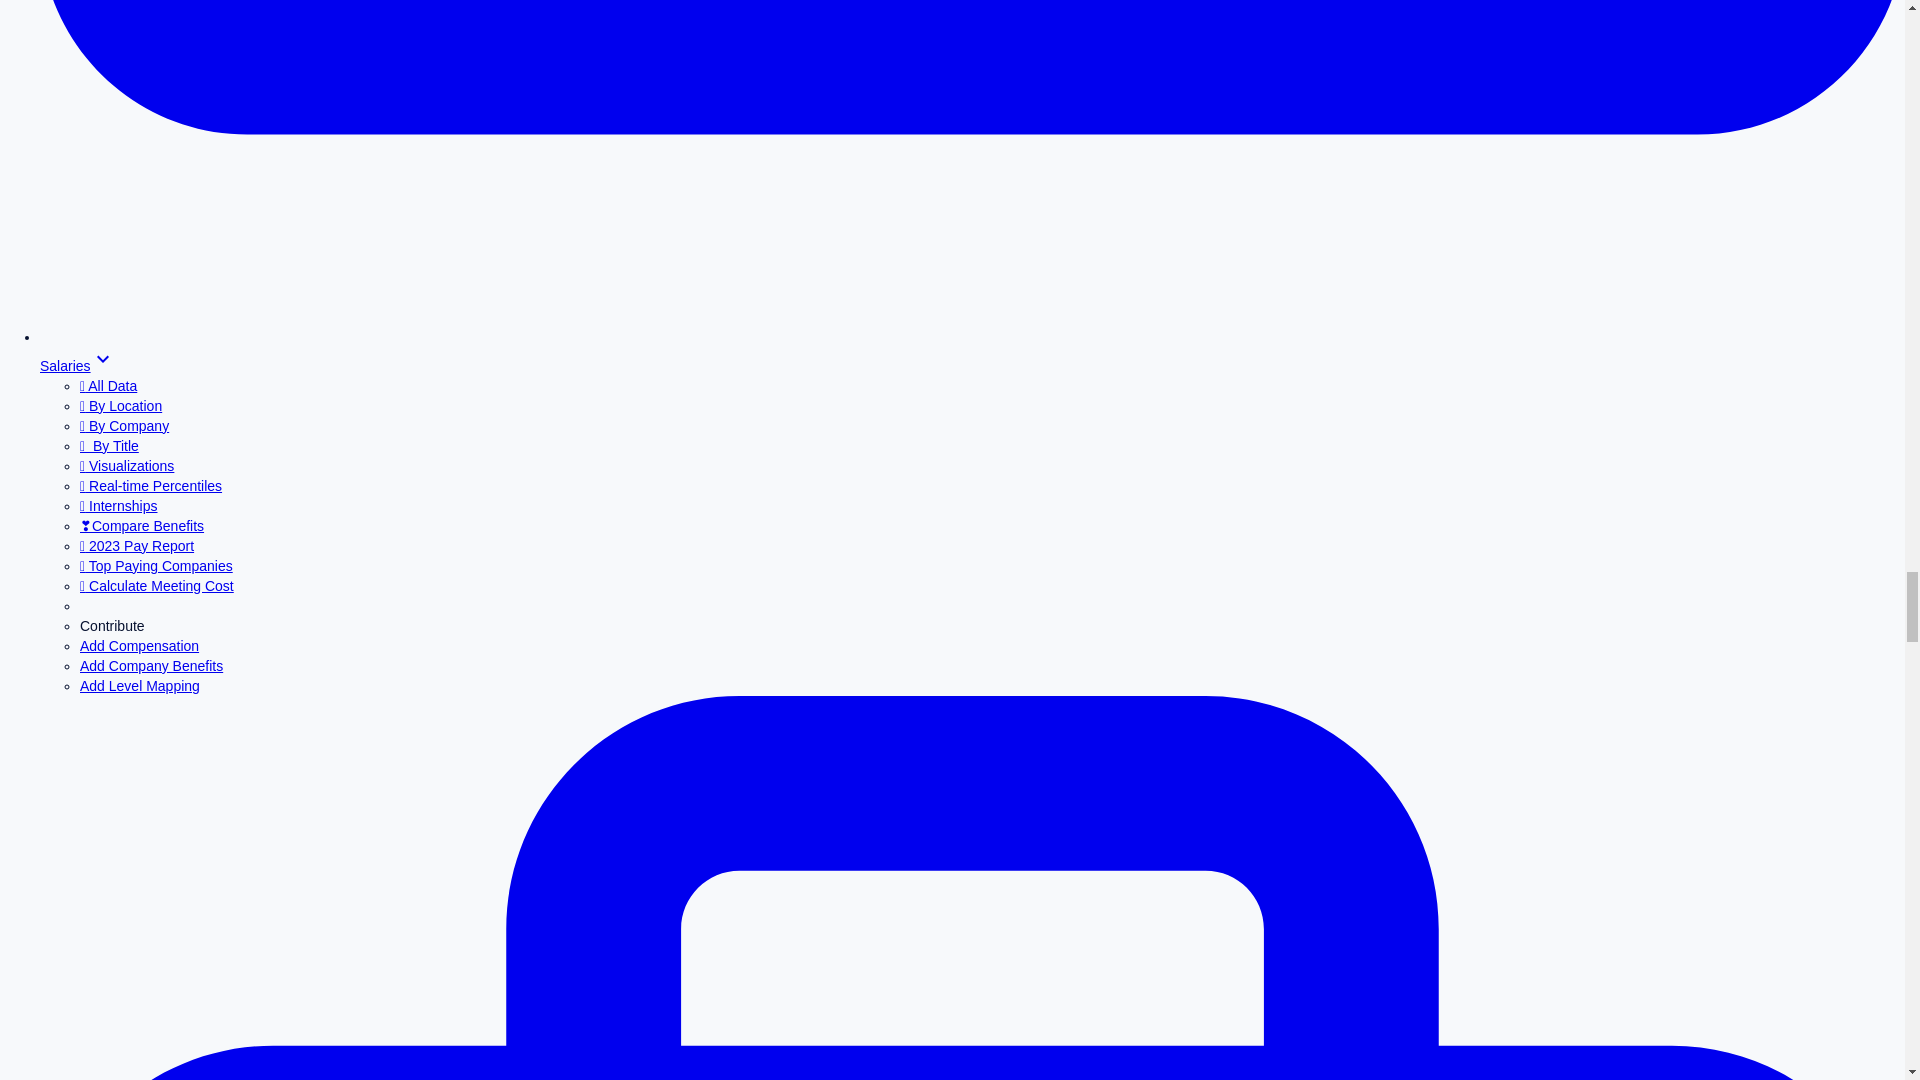 This screenshot has height=1080, width=1920. What do you see at coordinates (140, 646) in the screenshot?
I see `Add Compensation` at bounding box center [140, 646].